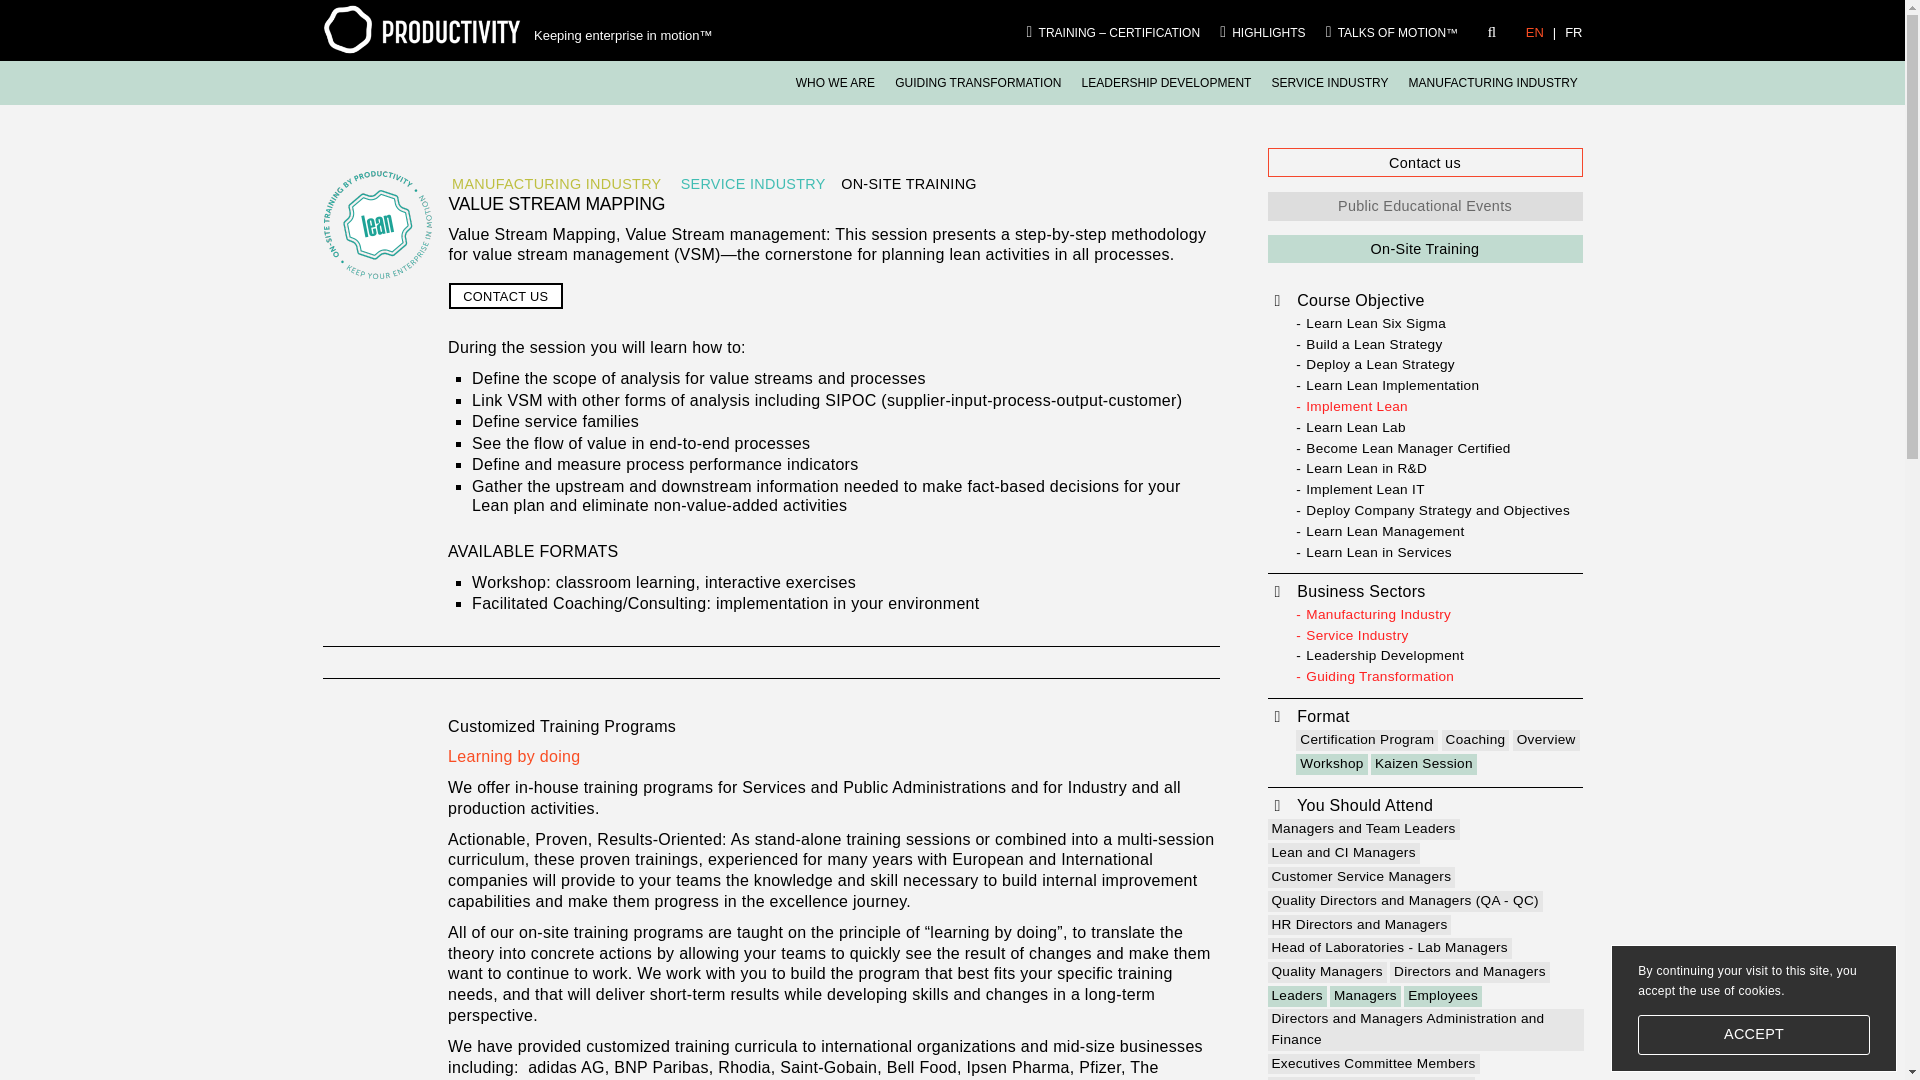 This screenshot has height=1080, width=1920. What do you see at coordinates (1754, 1035) in the screenshot?
I see `ACCEPT` at bounding box center [1754, 1035].